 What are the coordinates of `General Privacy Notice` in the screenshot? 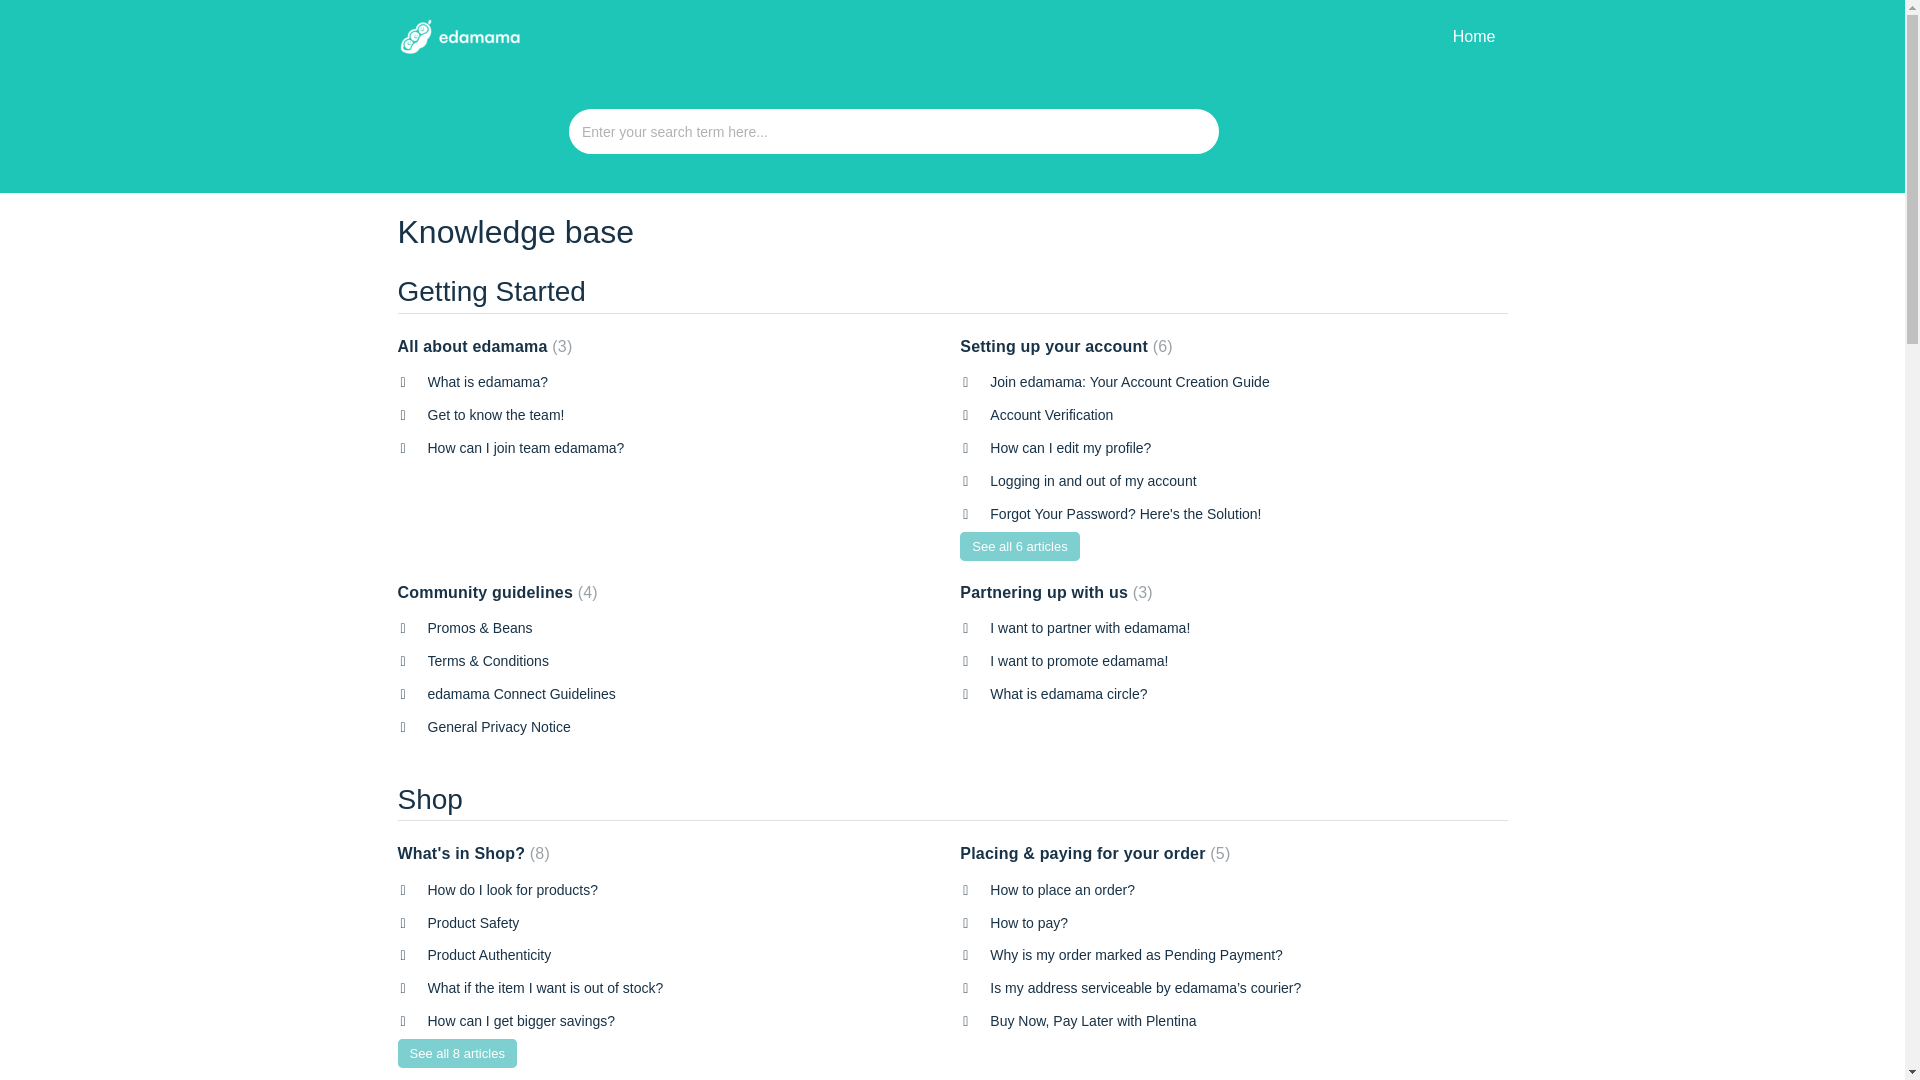 It's located at (499, 727).